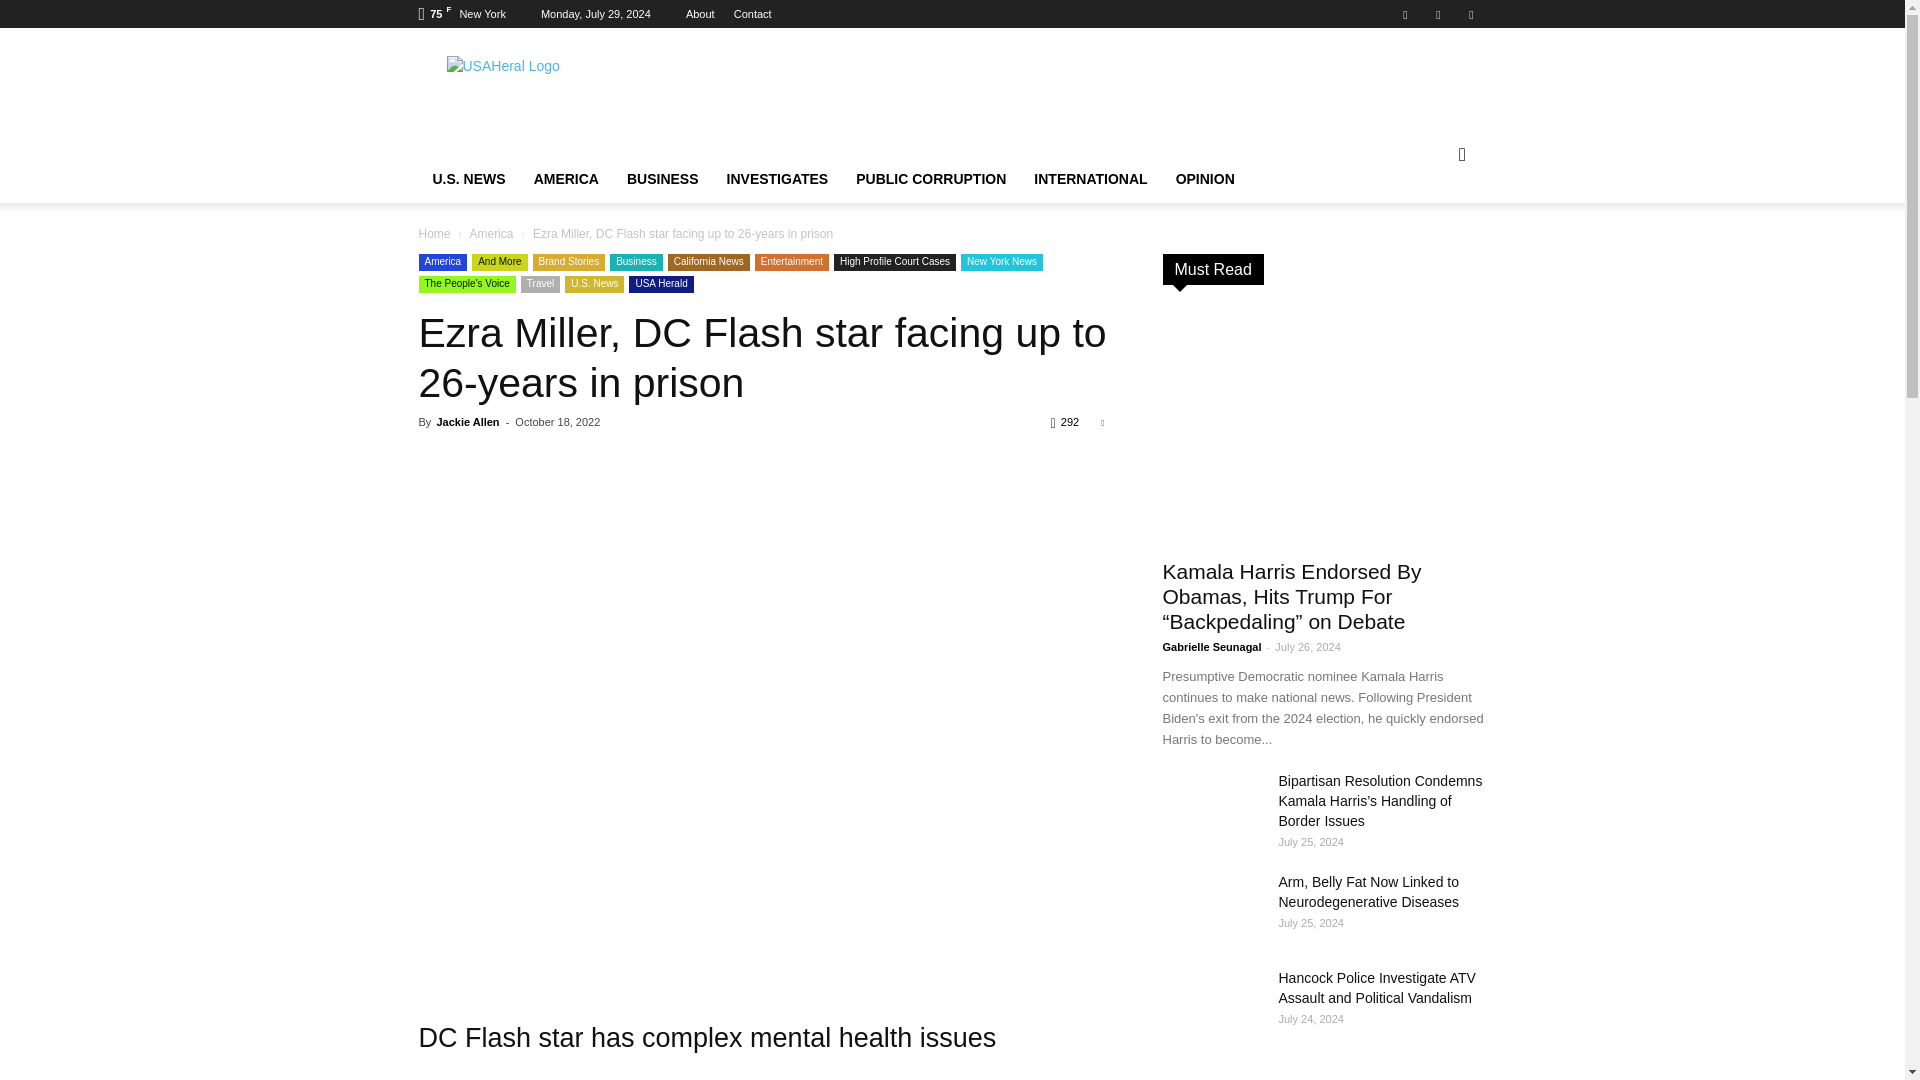  I want to click on Home, so click(587, 100).